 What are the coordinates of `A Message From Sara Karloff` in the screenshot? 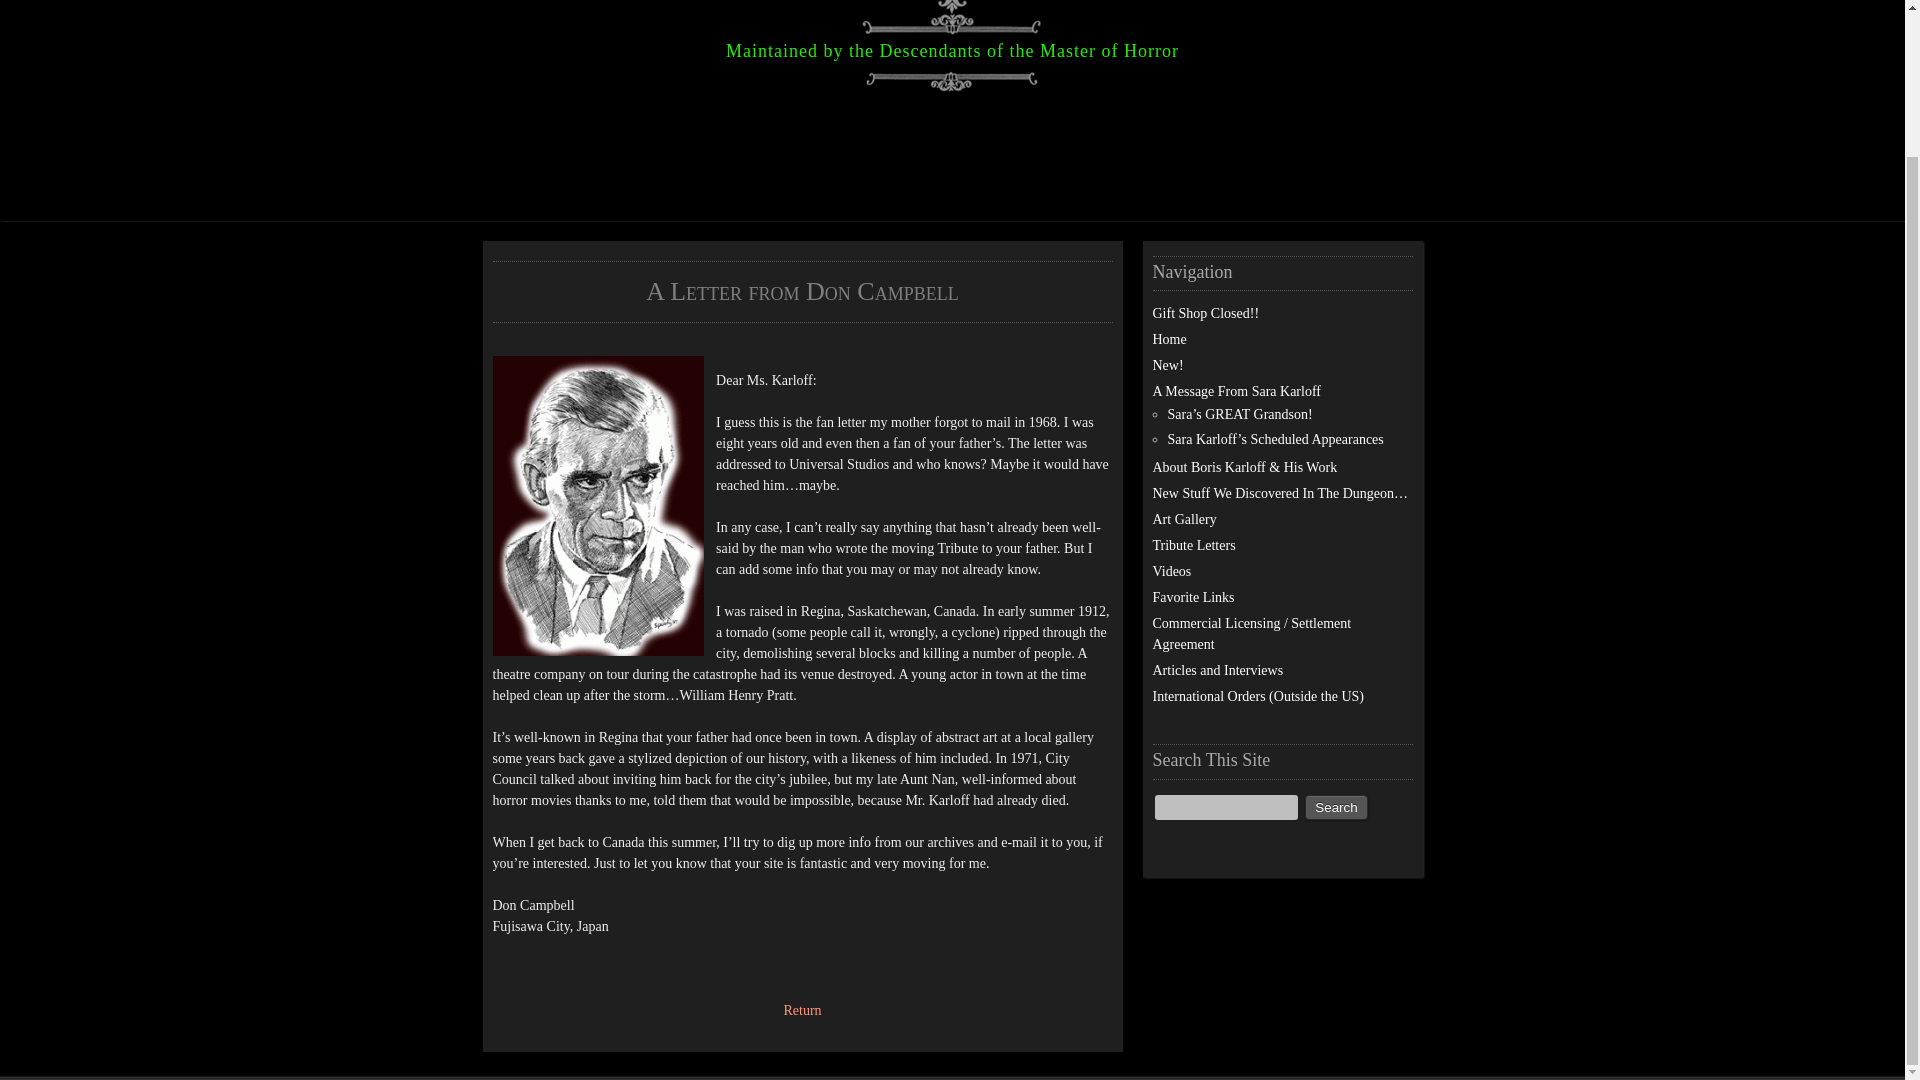 It's located at (1236, 391).